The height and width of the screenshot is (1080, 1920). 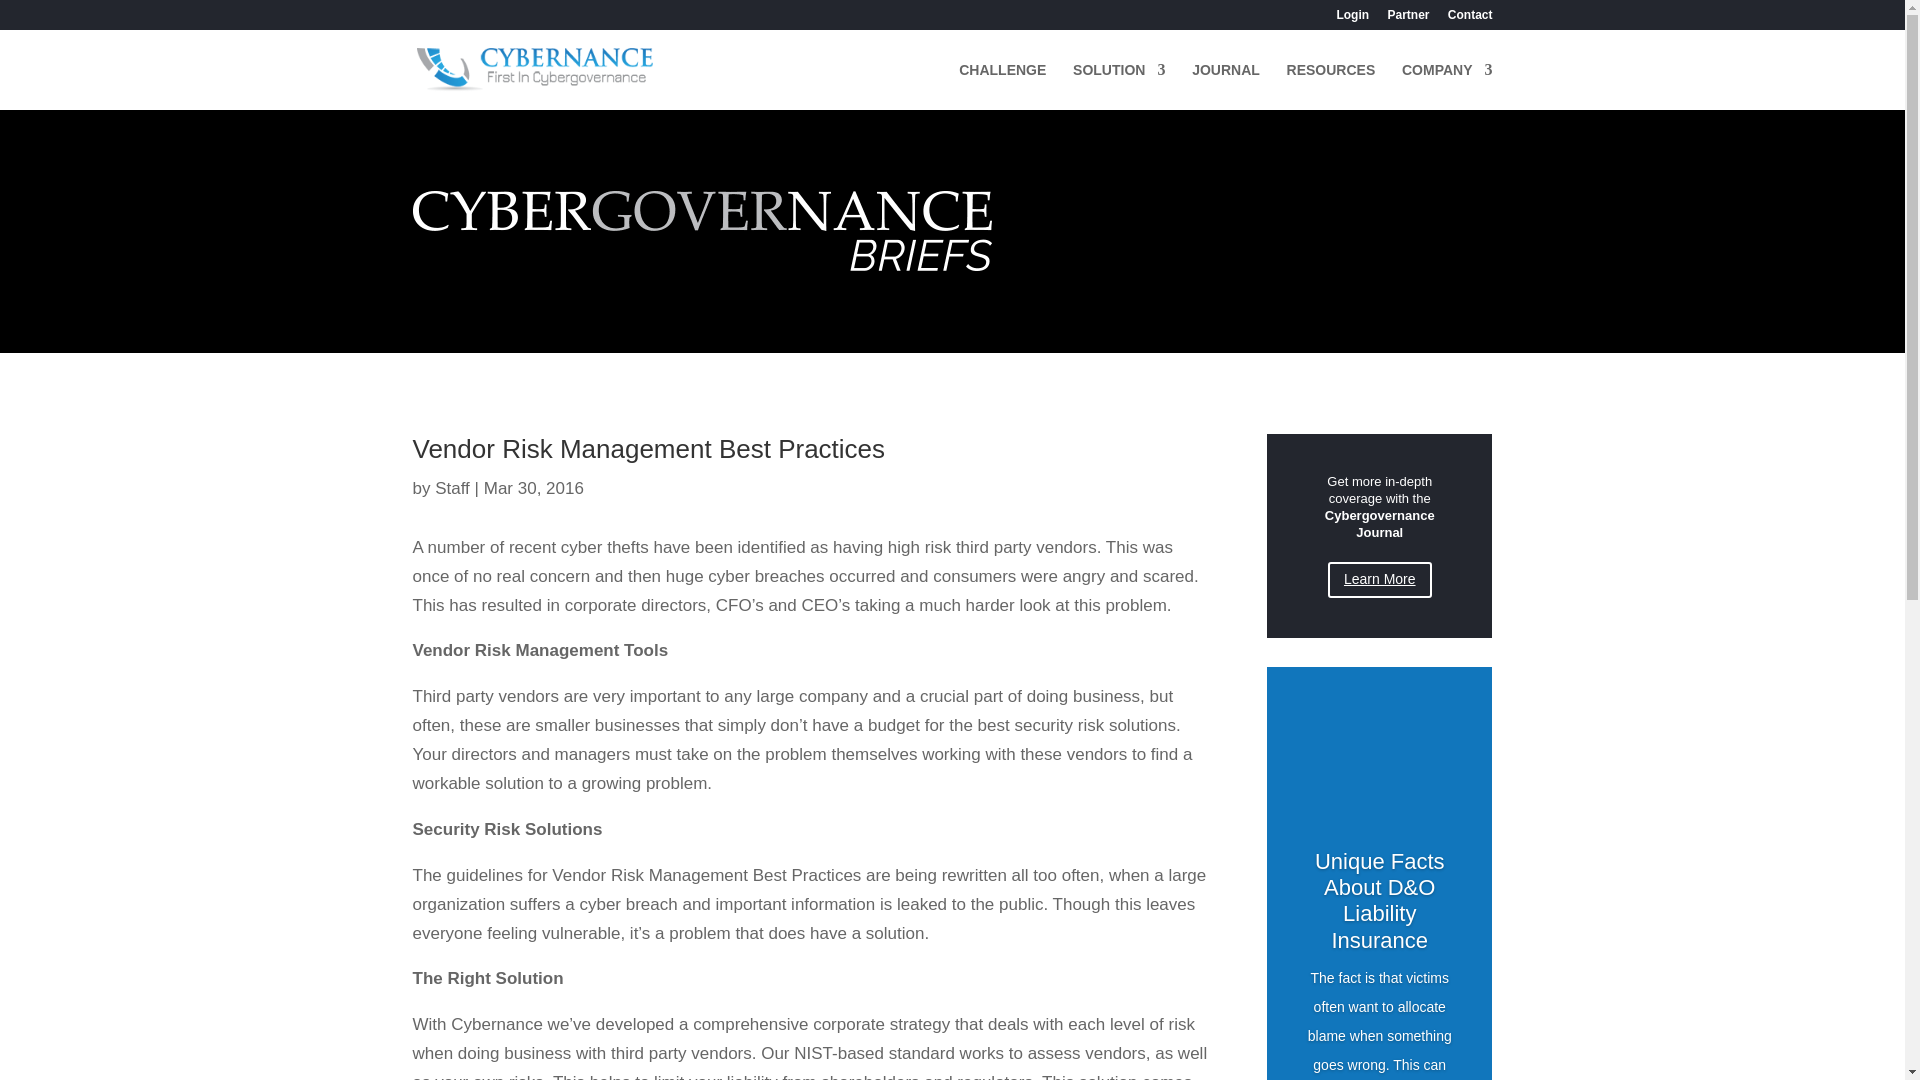 I want to click on Contact, so click(x=1470, y=19).